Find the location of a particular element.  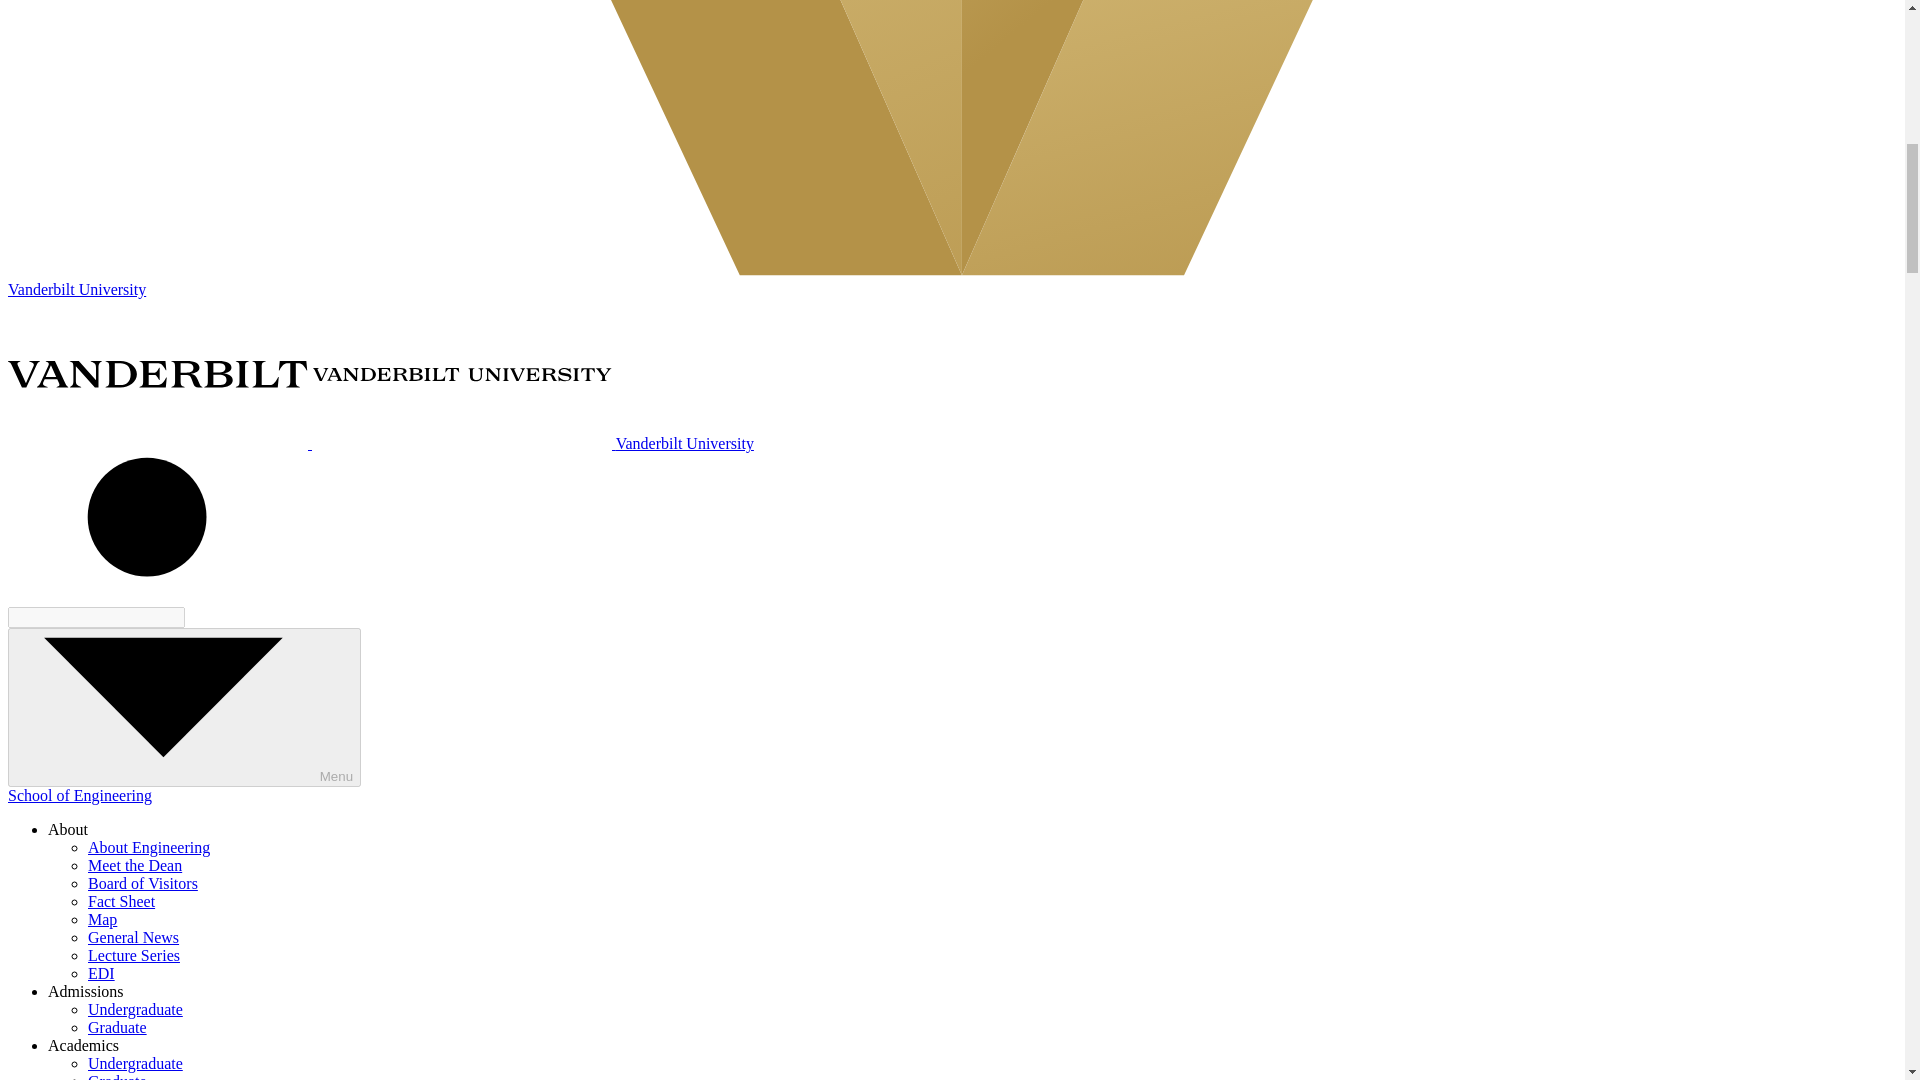

Meet the Dean is located at coordinates (135, 865).